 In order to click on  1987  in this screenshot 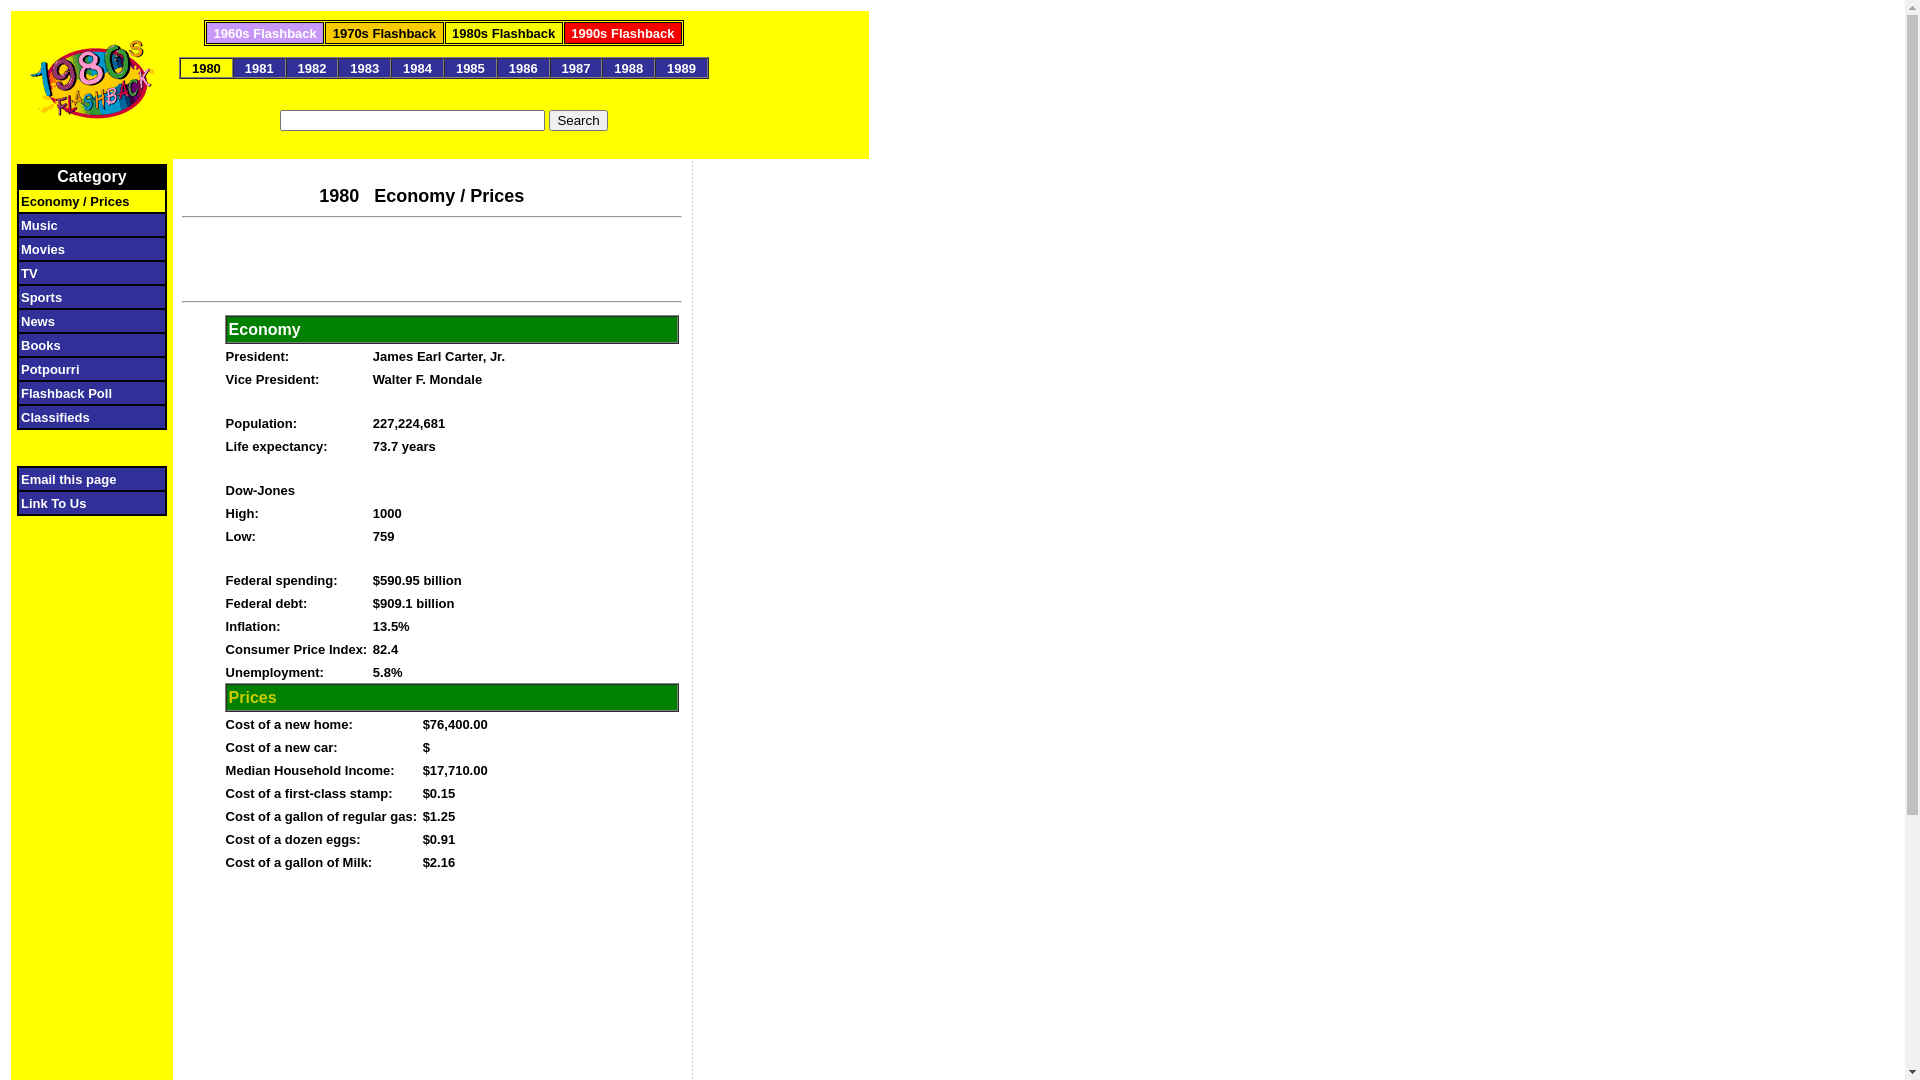, I will do `click(576, 68)`.